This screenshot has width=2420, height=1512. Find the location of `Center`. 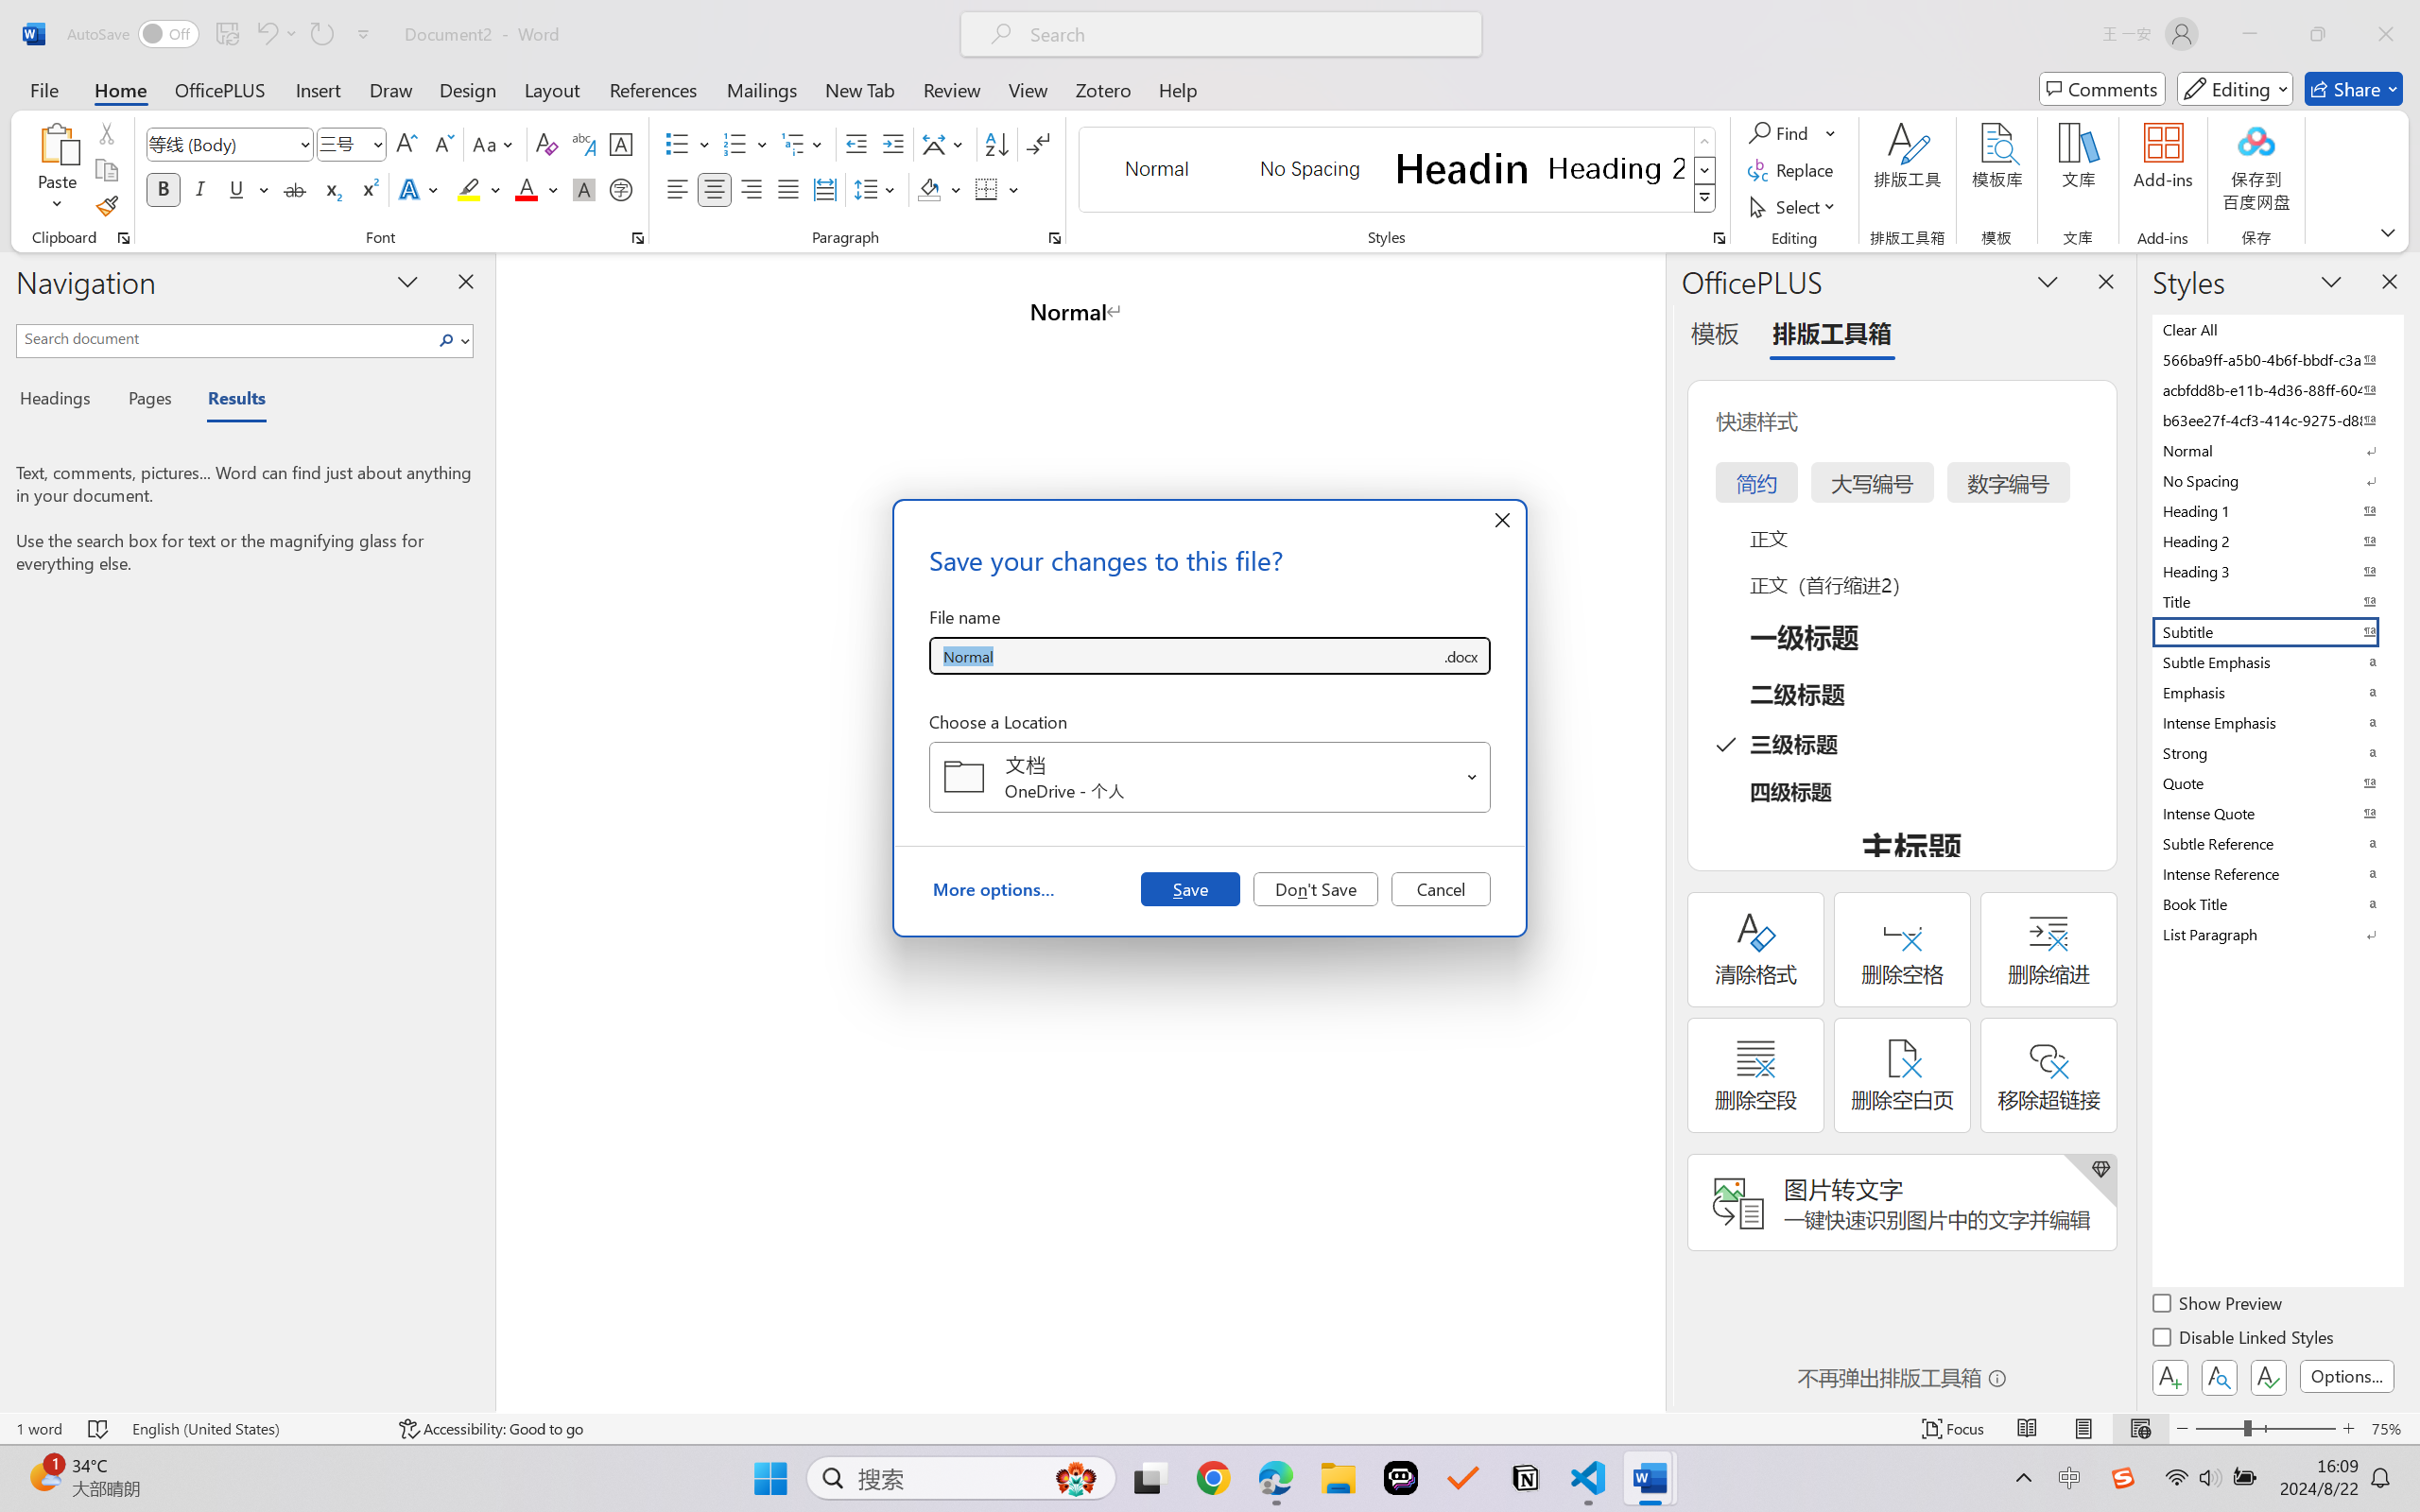

Center is located at coordinates (714, 189).